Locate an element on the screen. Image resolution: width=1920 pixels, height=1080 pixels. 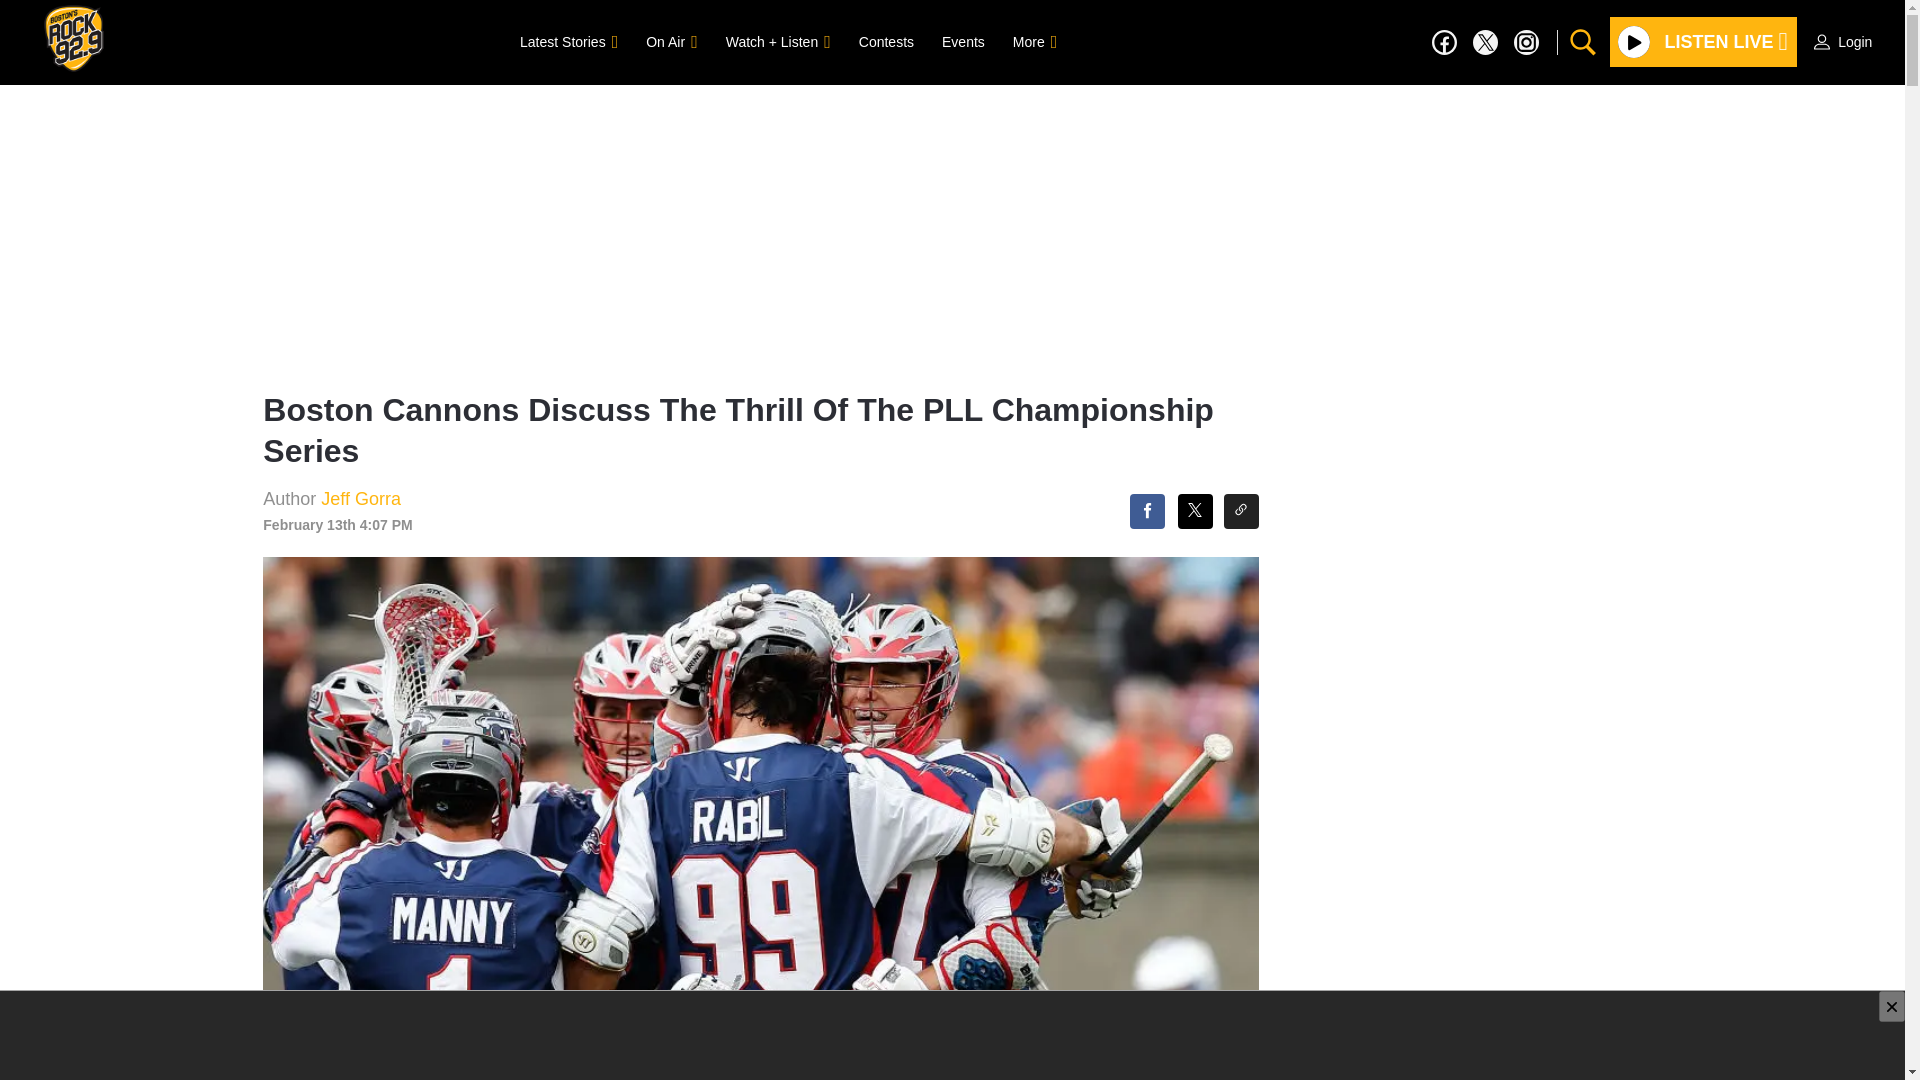
Events is located at coordinates (962, 41).